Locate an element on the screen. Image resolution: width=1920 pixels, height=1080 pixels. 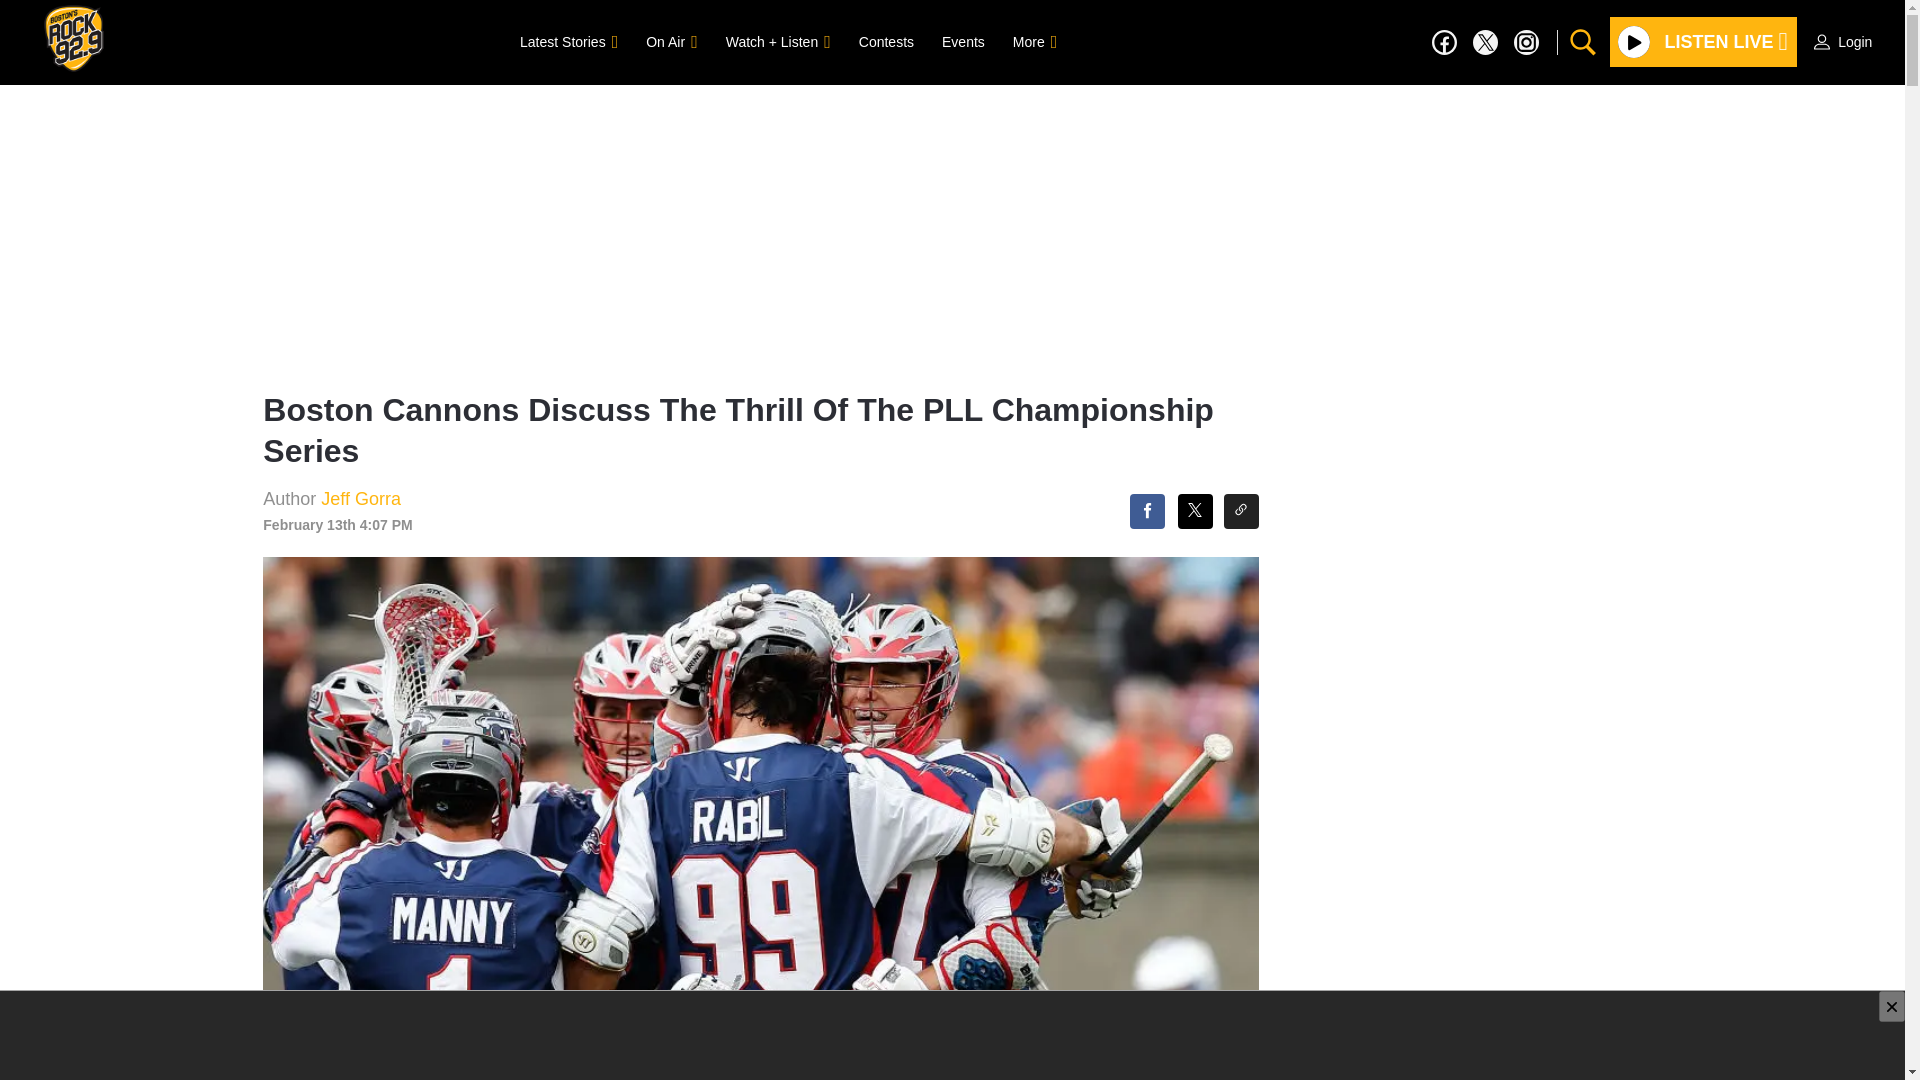
Events is located at coordinates (962, 41).